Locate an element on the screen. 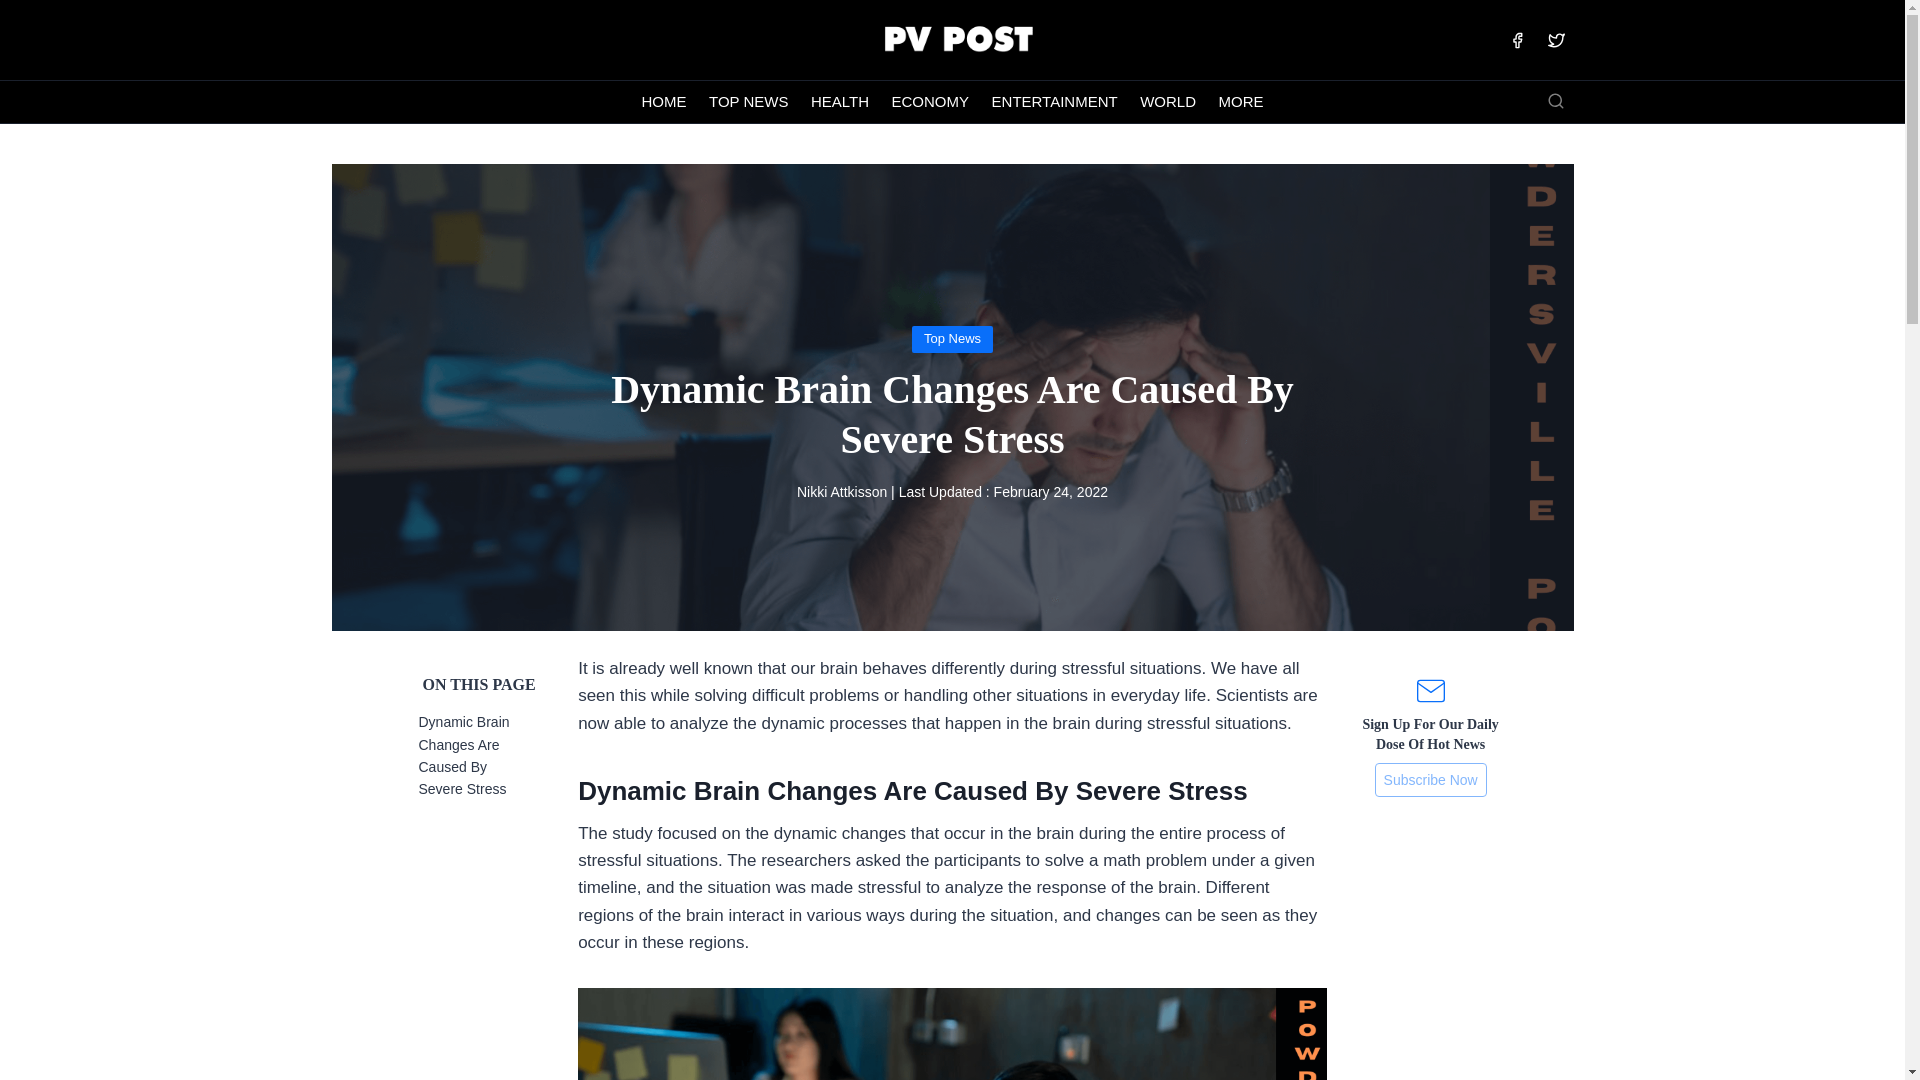 This screenshot has height=1080, width=1920. Subscribe Now is located at coordinates (1430, 780).